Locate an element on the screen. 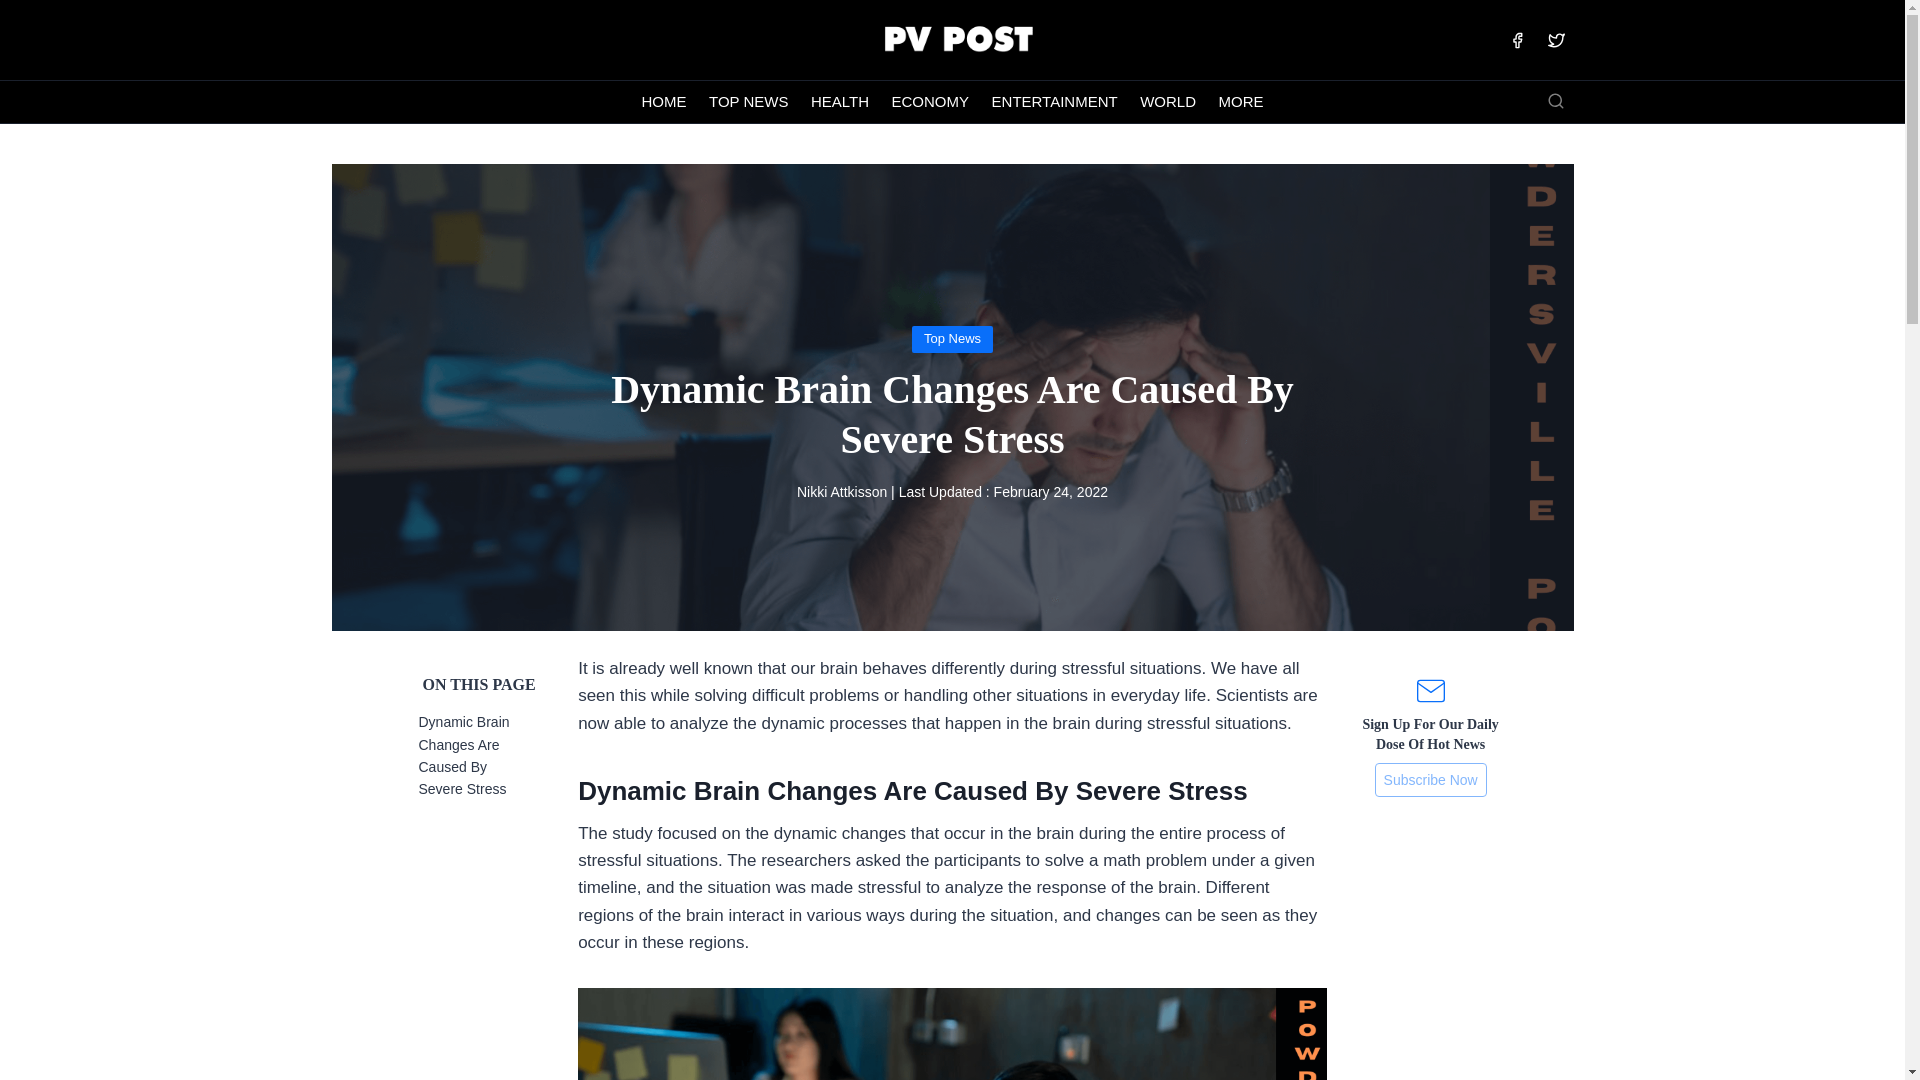 This screenshot has height=1080, width=1920. Subscribe Now is located at coordinates (1430, 780).